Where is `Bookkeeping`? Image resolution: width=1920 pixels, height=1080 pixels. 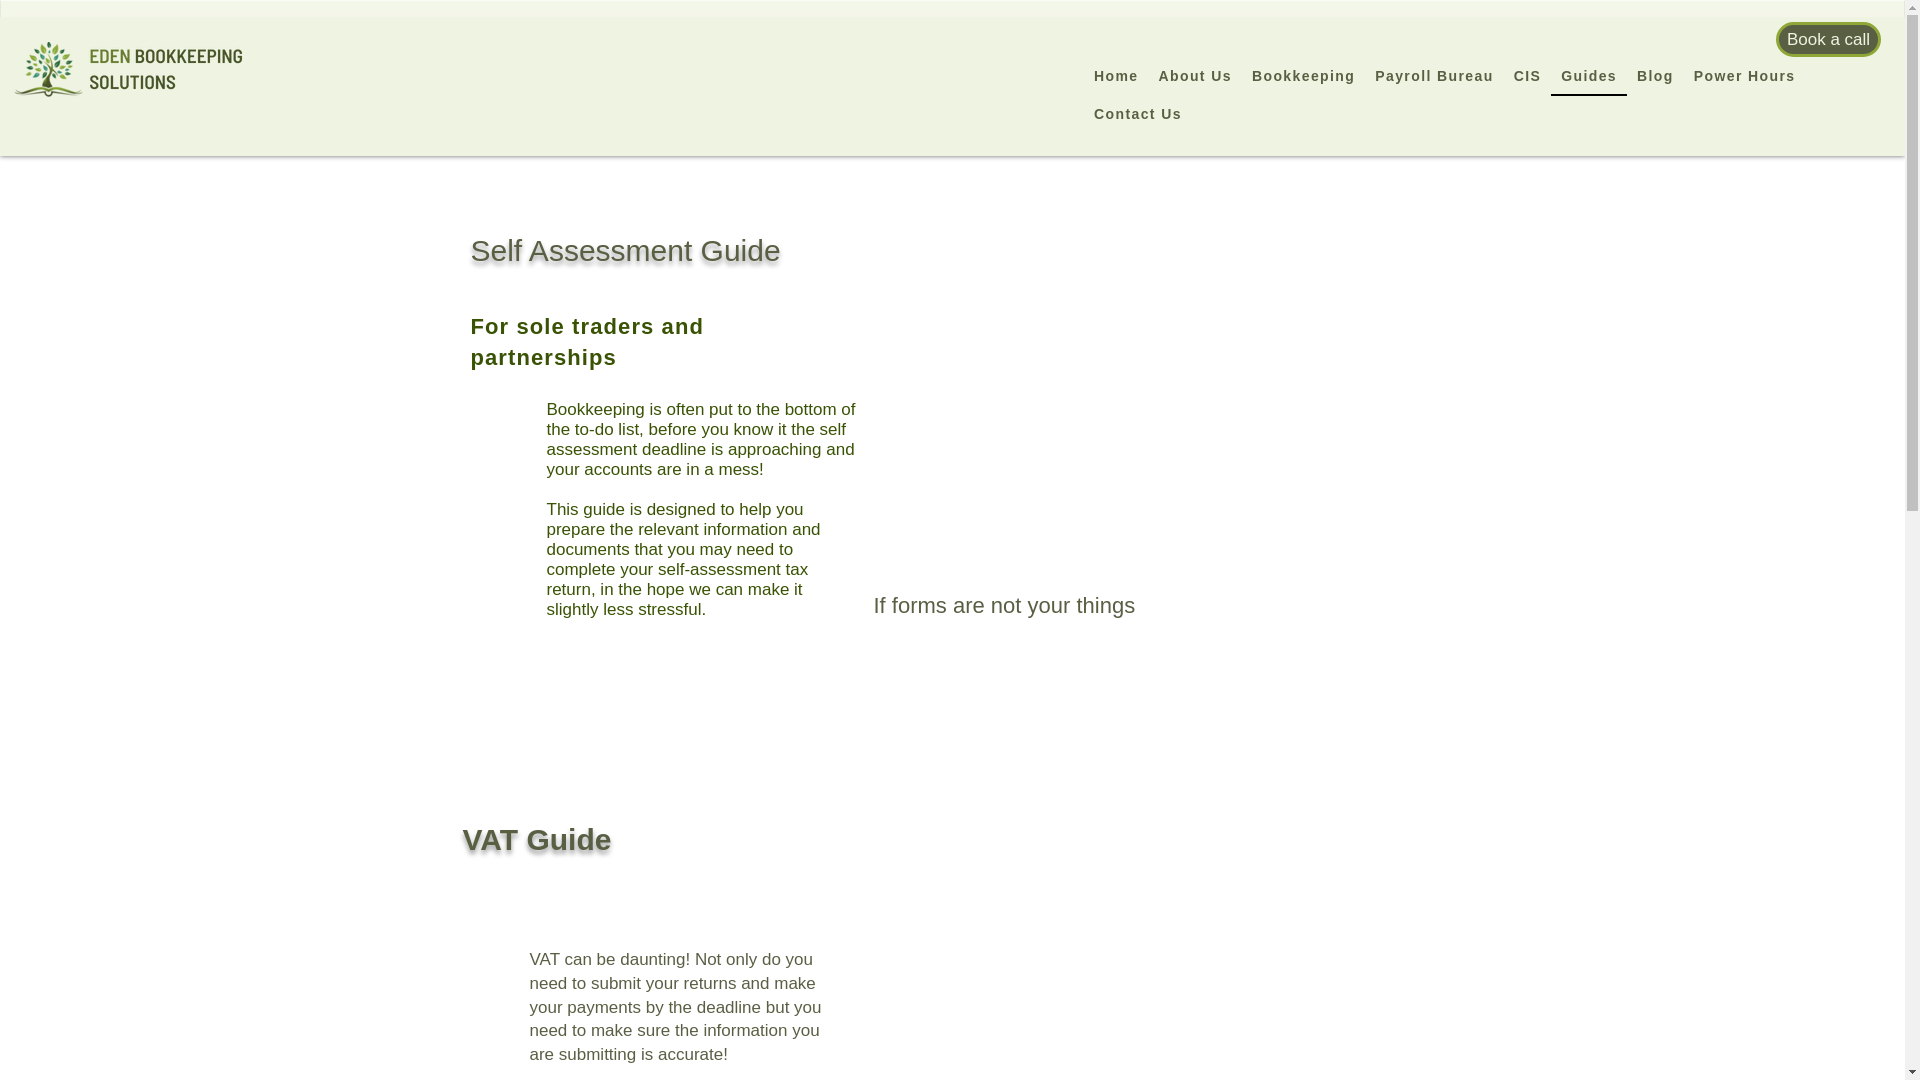
Bookkeeping is located at coordinates (1304, 77).